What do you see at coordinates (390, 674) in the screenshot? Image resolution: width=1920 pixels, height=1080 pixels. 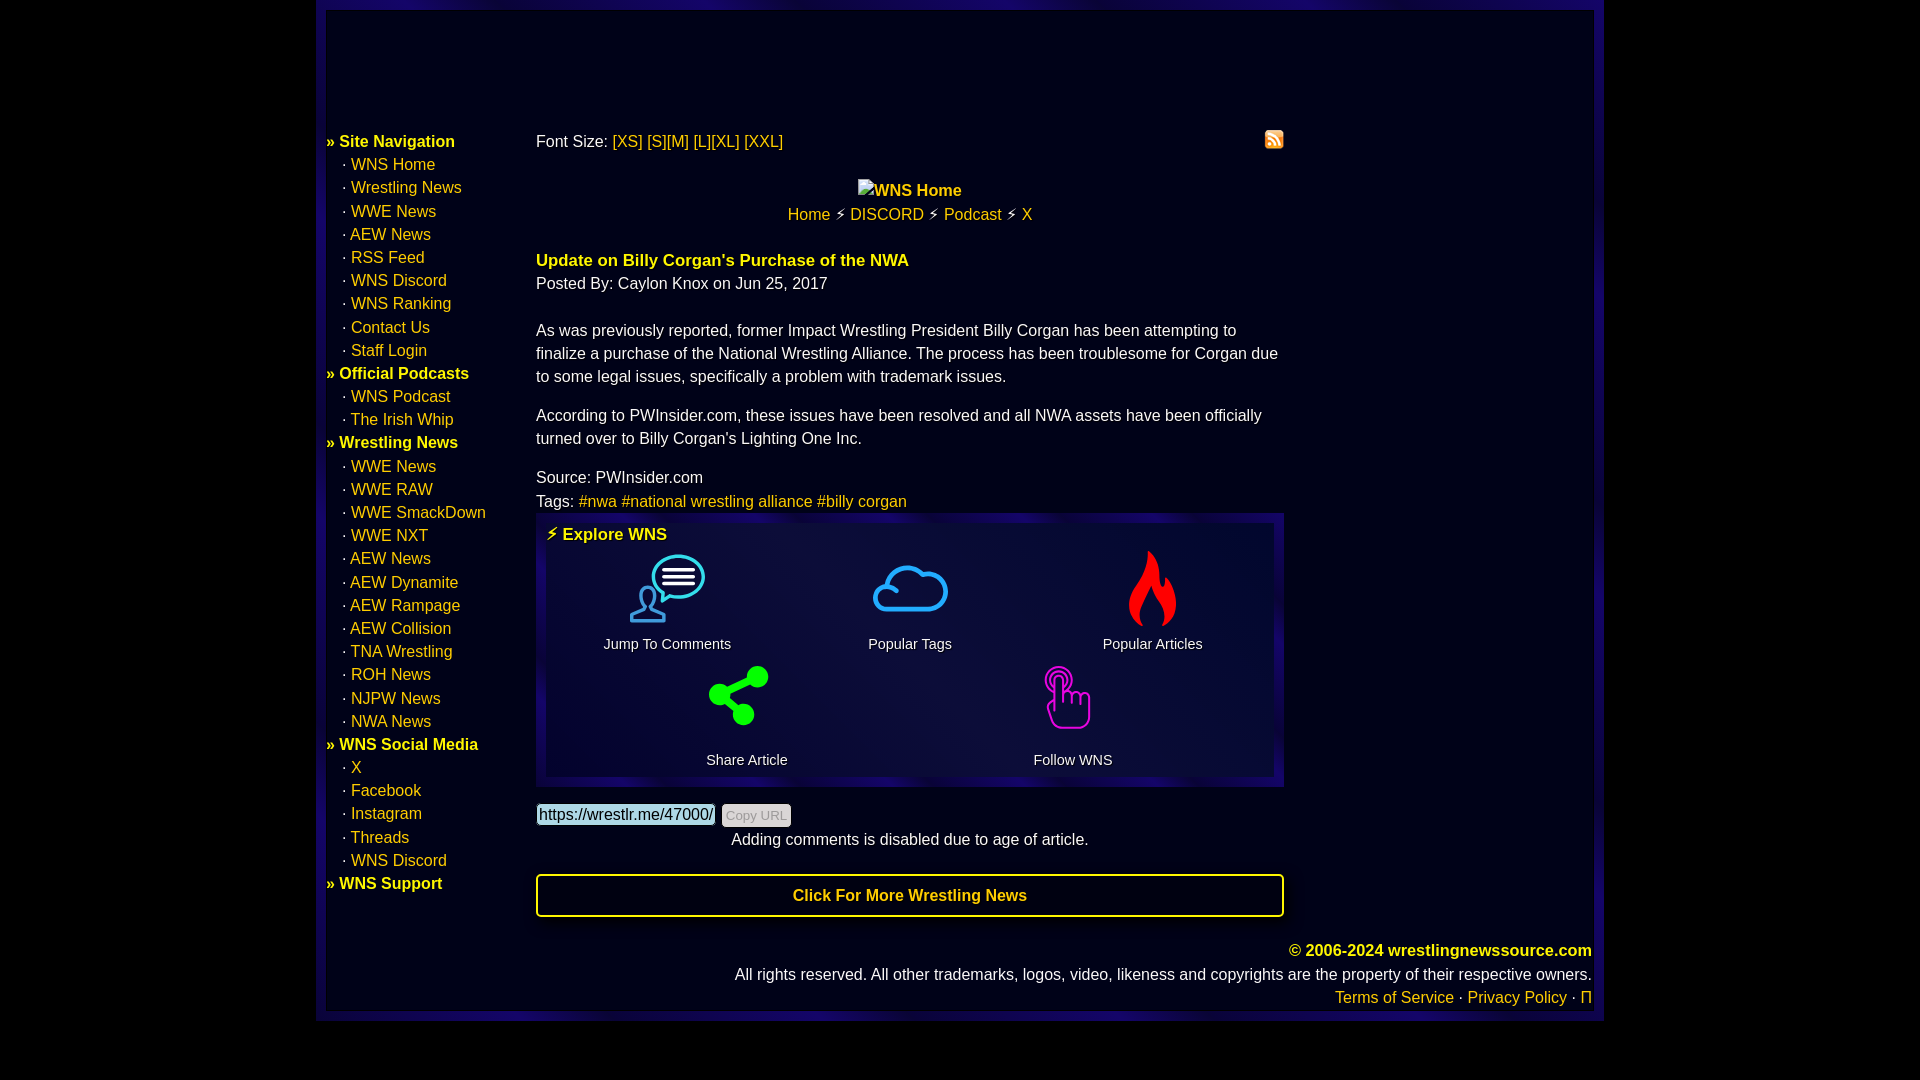 I see `ROH News` at bounding box center [390, 674].